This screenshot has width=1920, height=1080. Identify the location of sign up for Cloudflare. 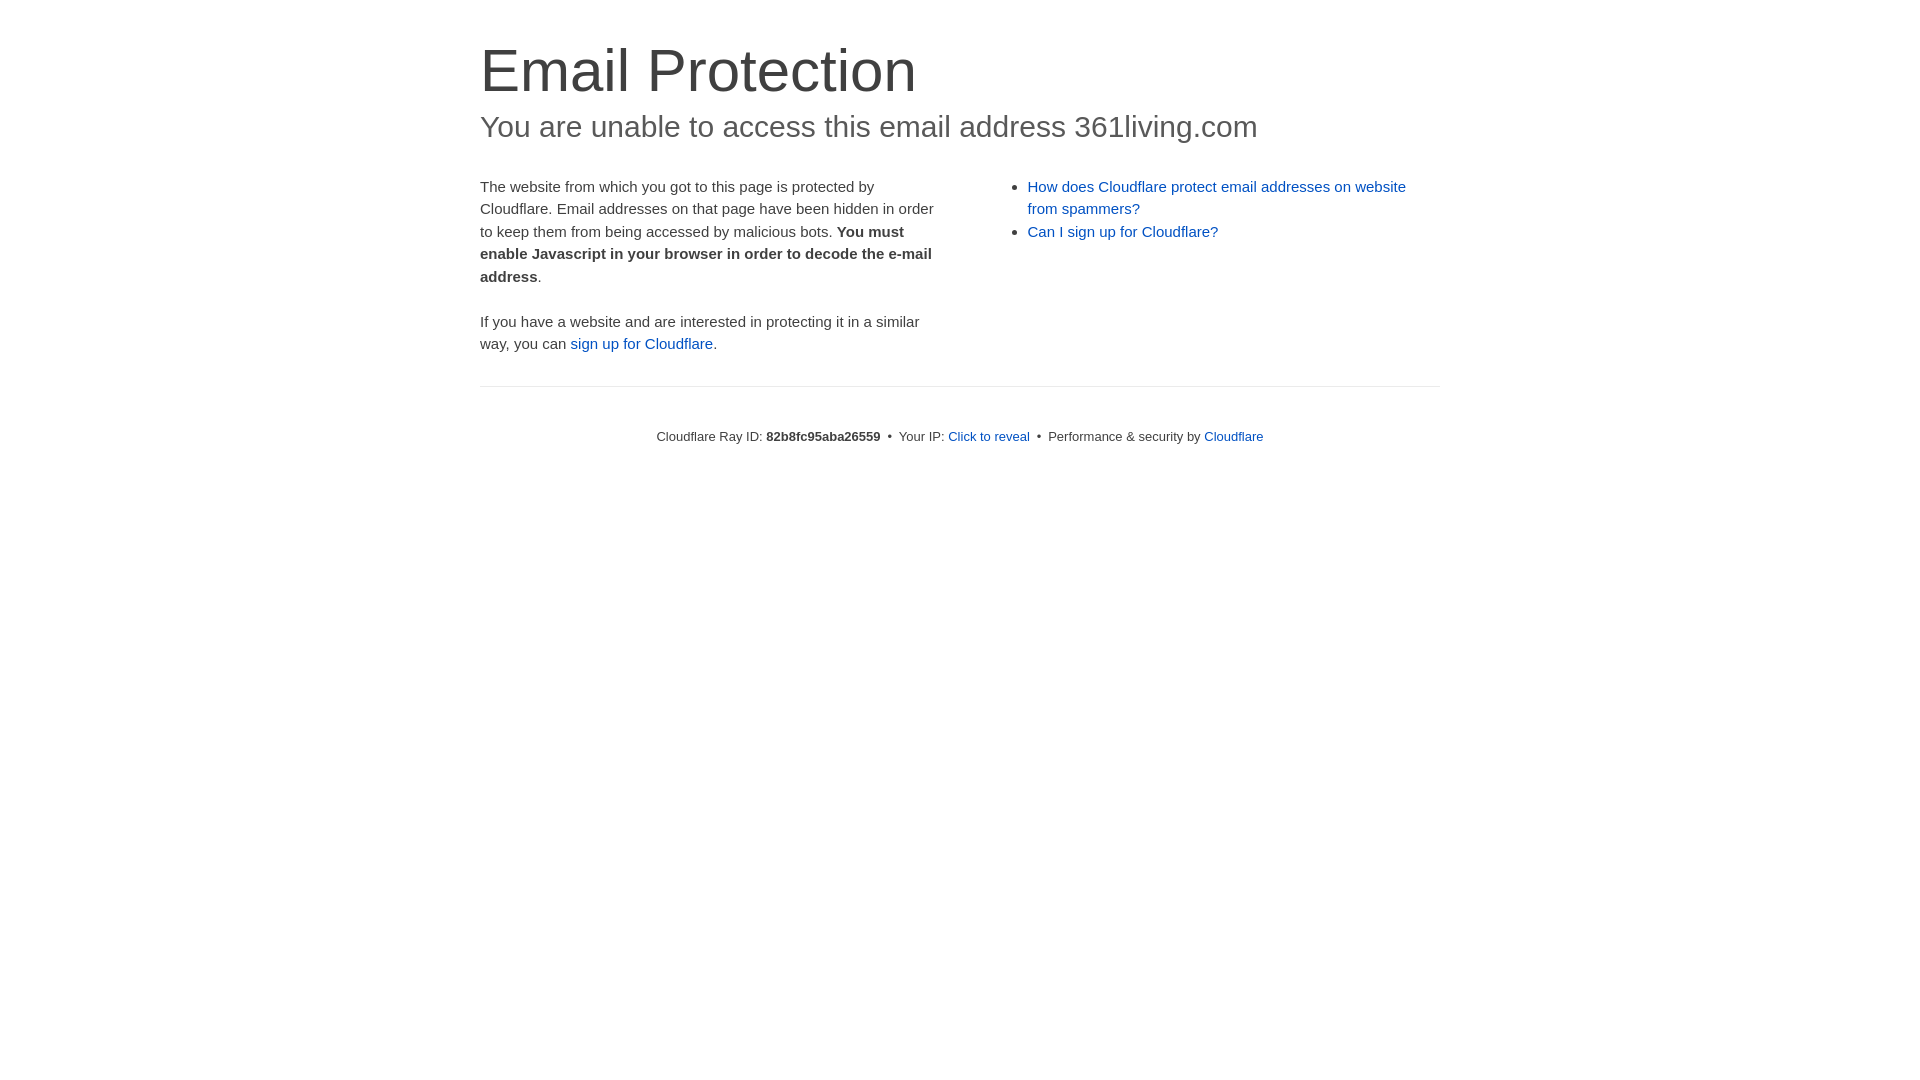
(642, 344).